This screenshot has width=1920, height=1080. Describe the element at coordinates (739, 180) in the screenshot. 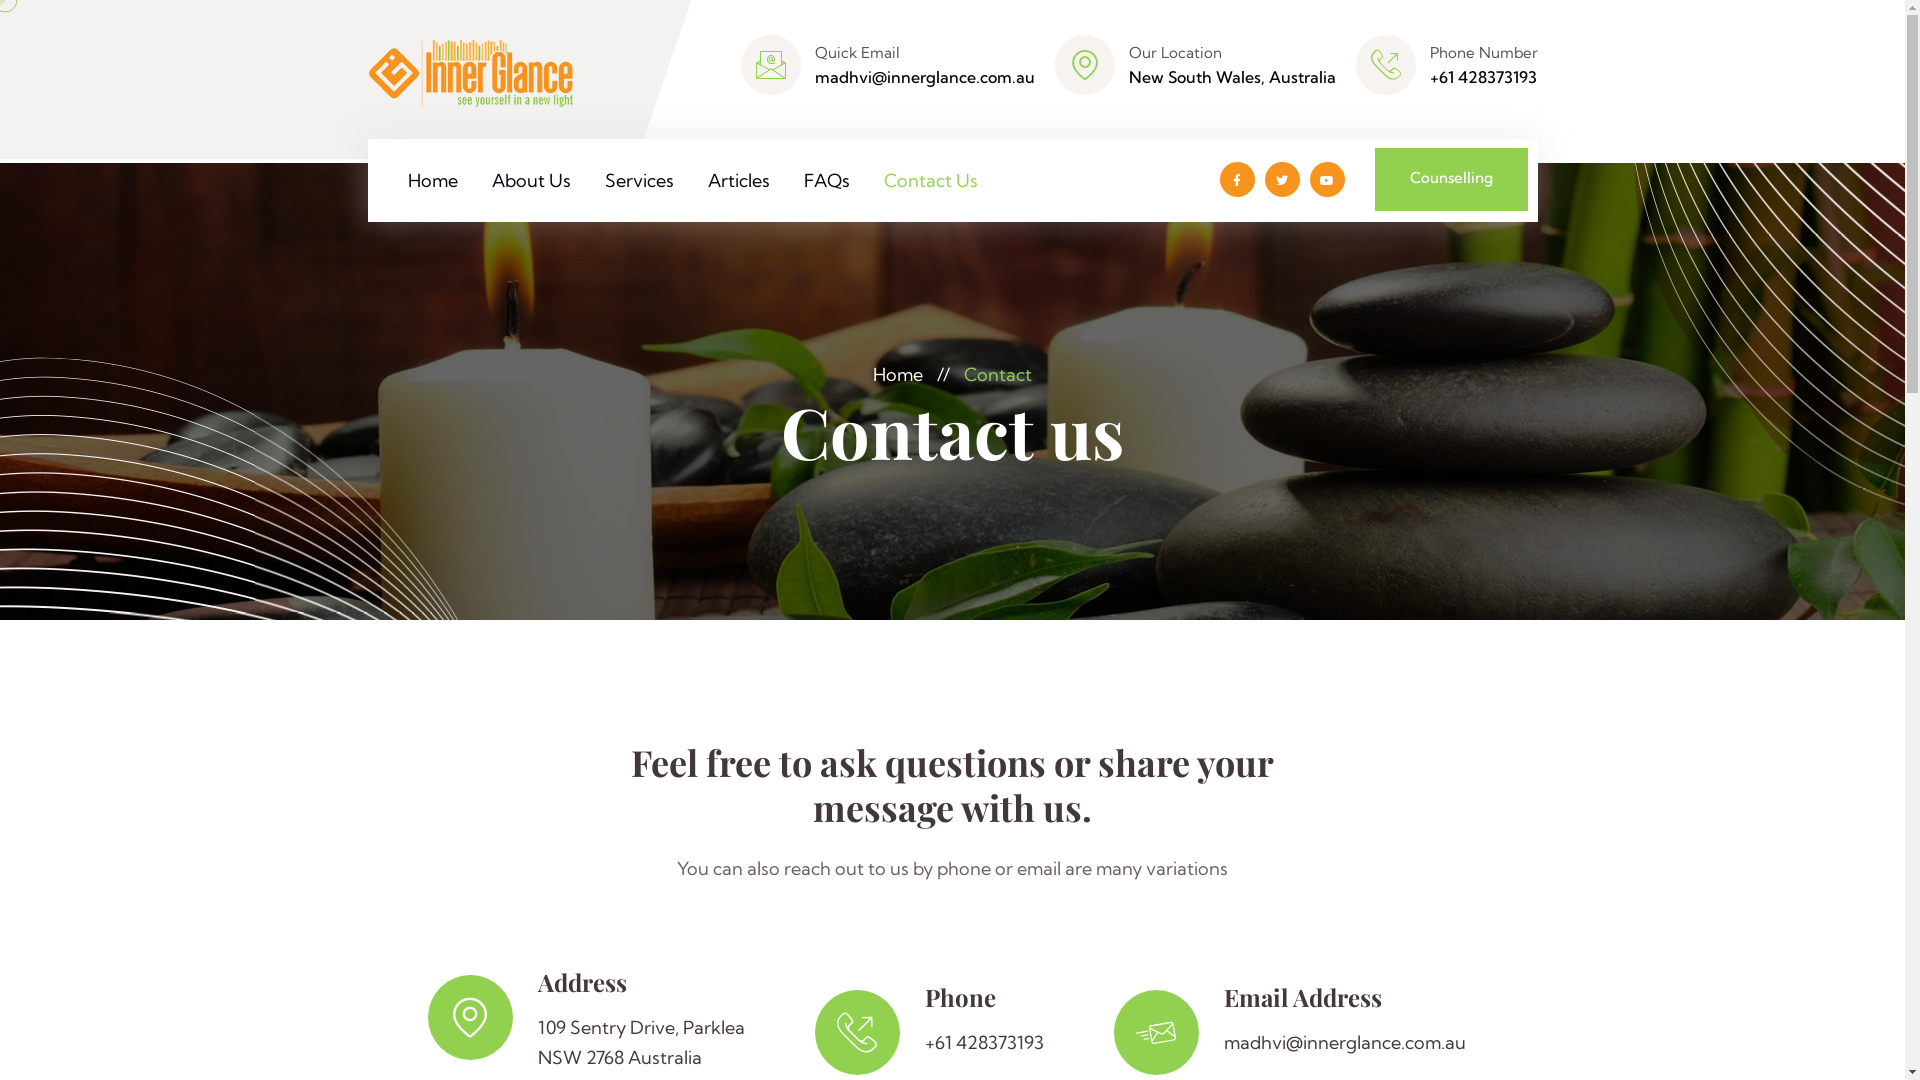

I see `Articles` at that location.